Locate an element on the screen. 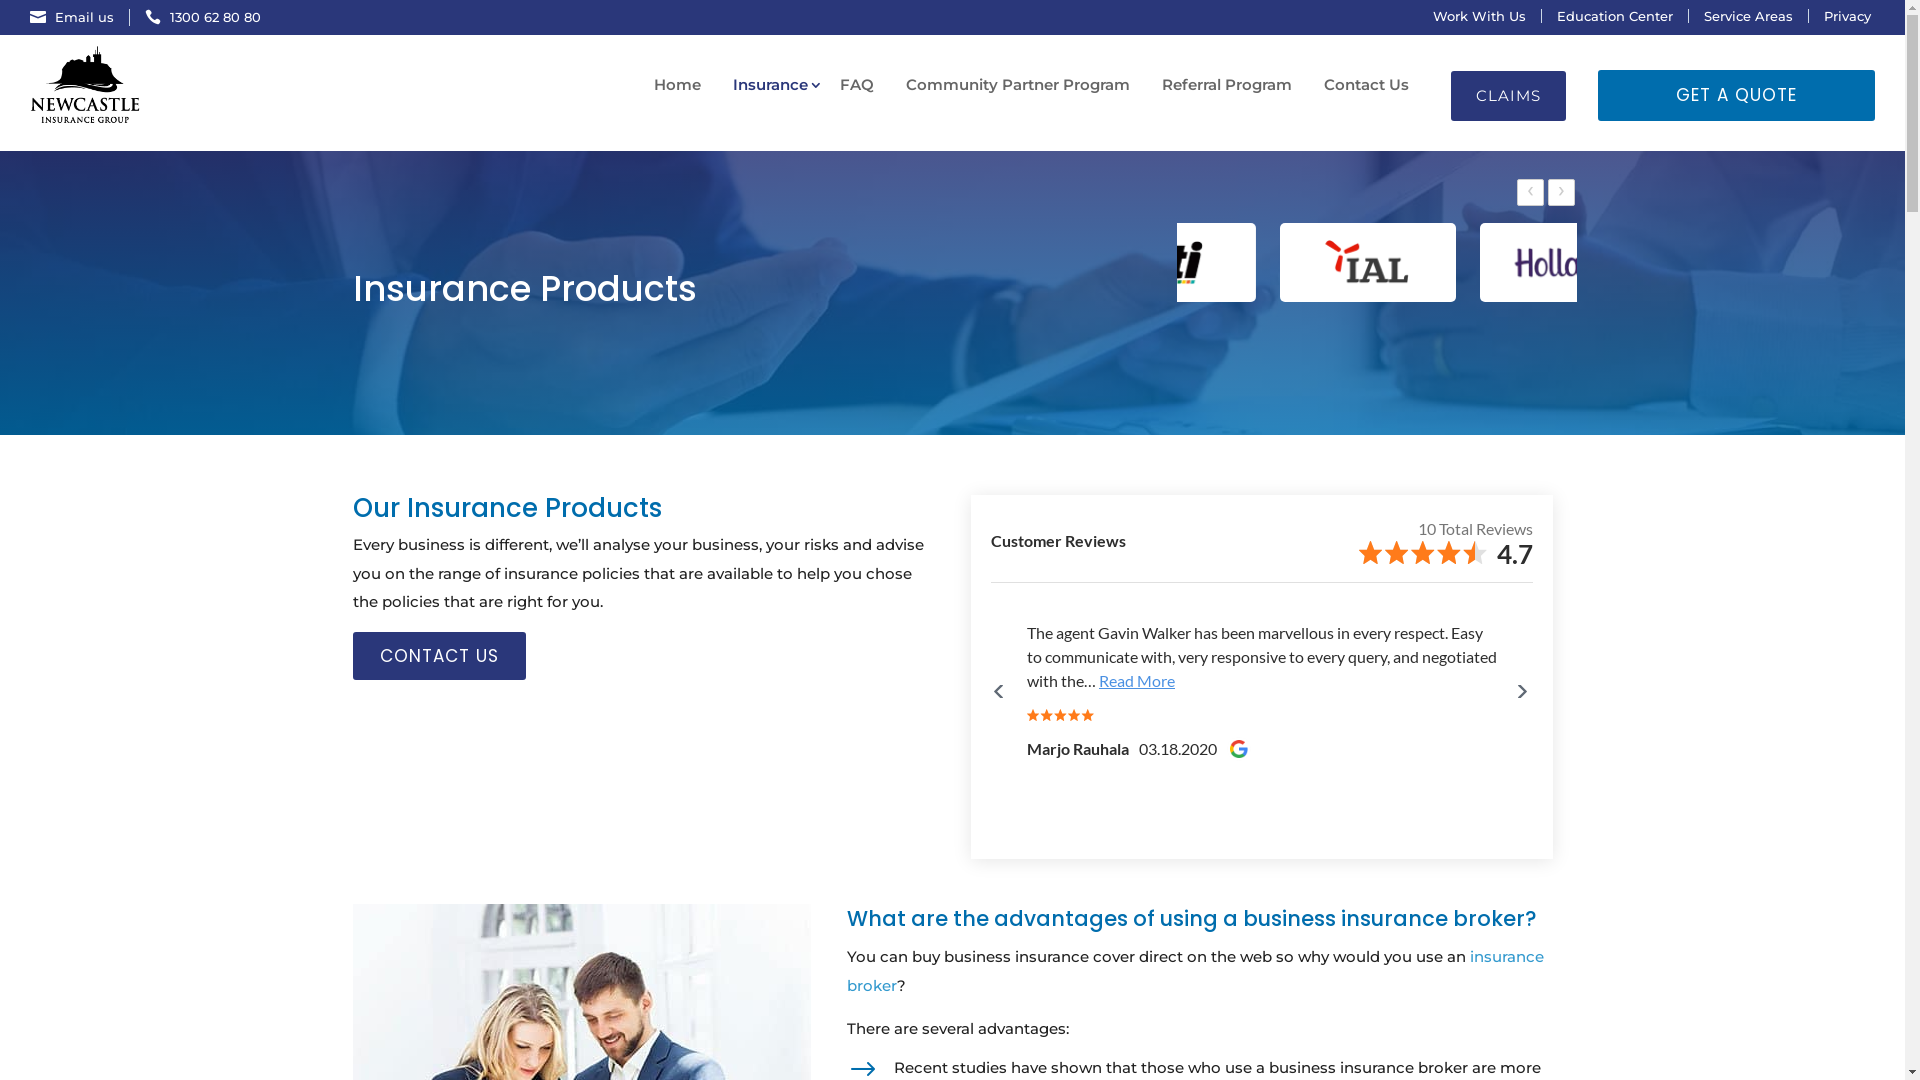 This screenshot has width=1920, height=1080. Education Center is located at coordinates (1616, 16).